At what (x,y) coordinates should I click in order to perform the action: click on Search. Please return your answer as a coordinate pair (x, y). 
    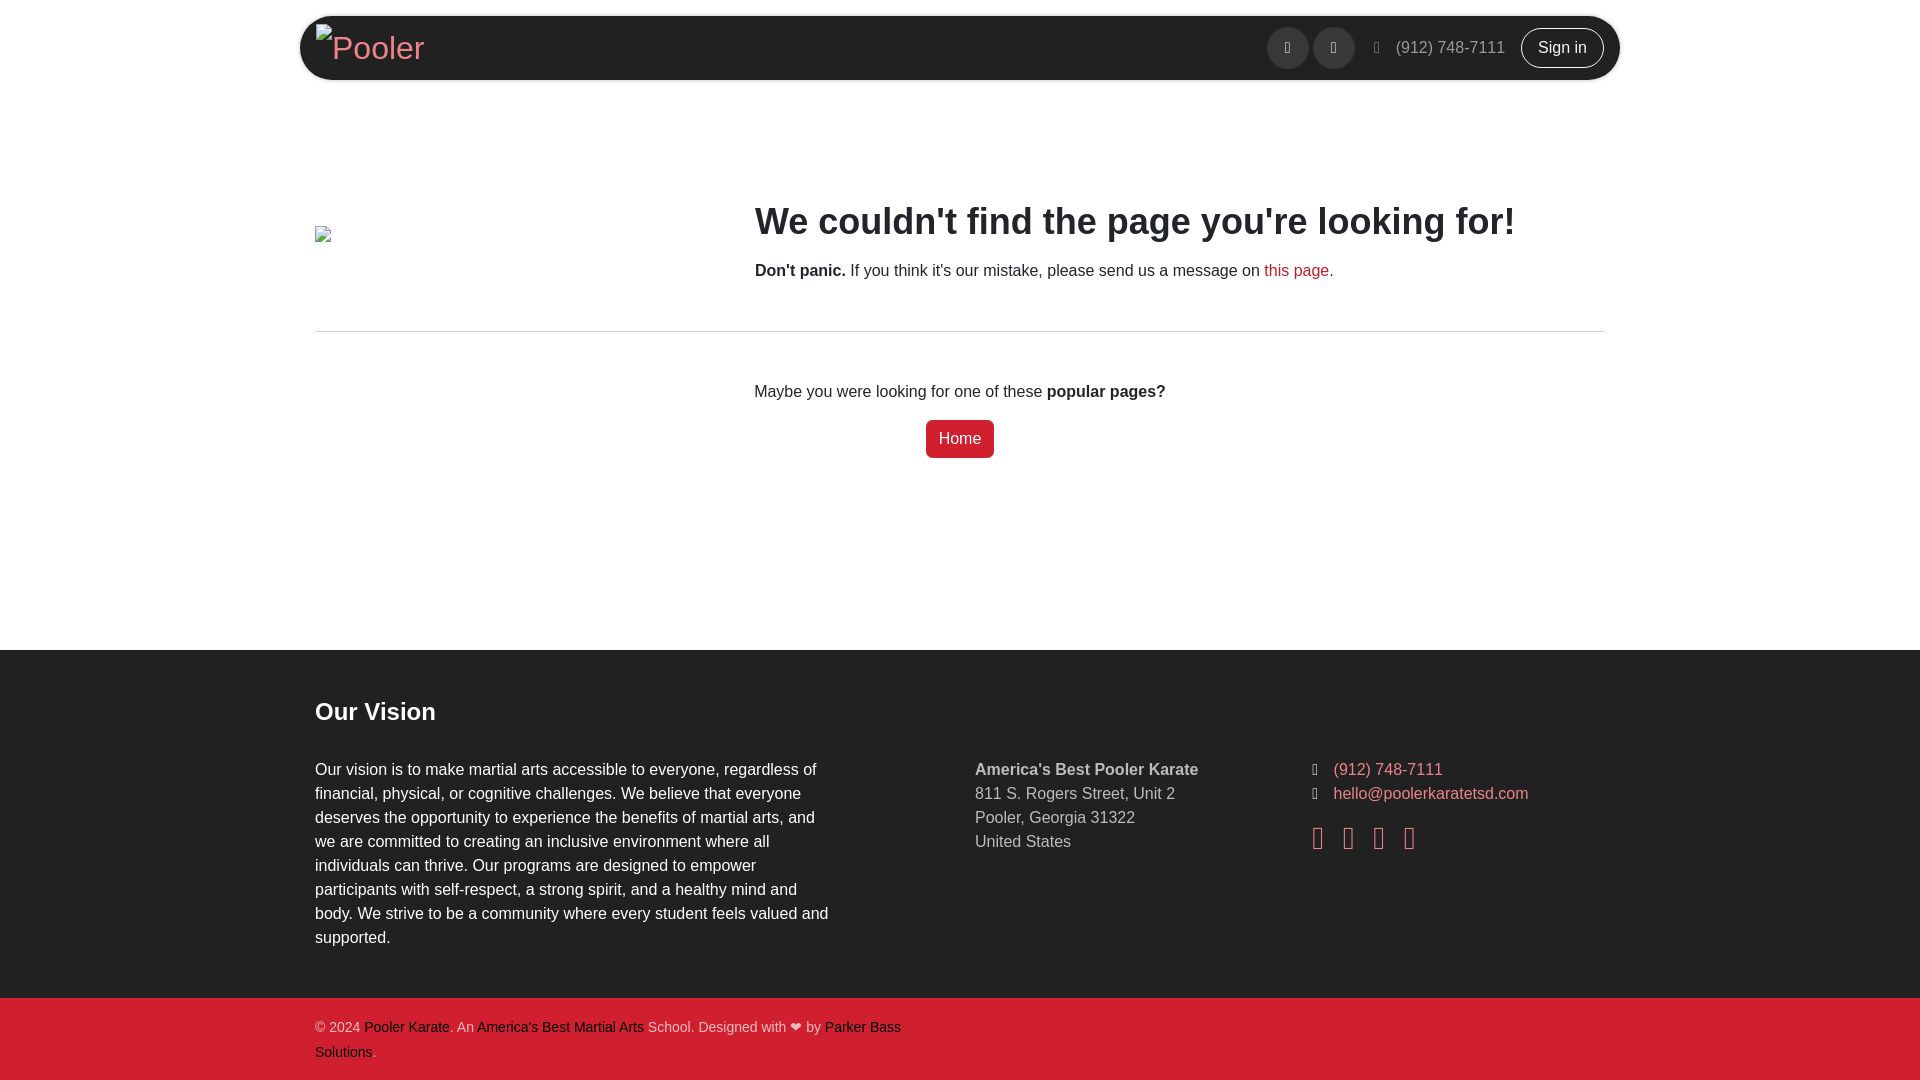
    Looking at the image, I should click on (1334, 48).